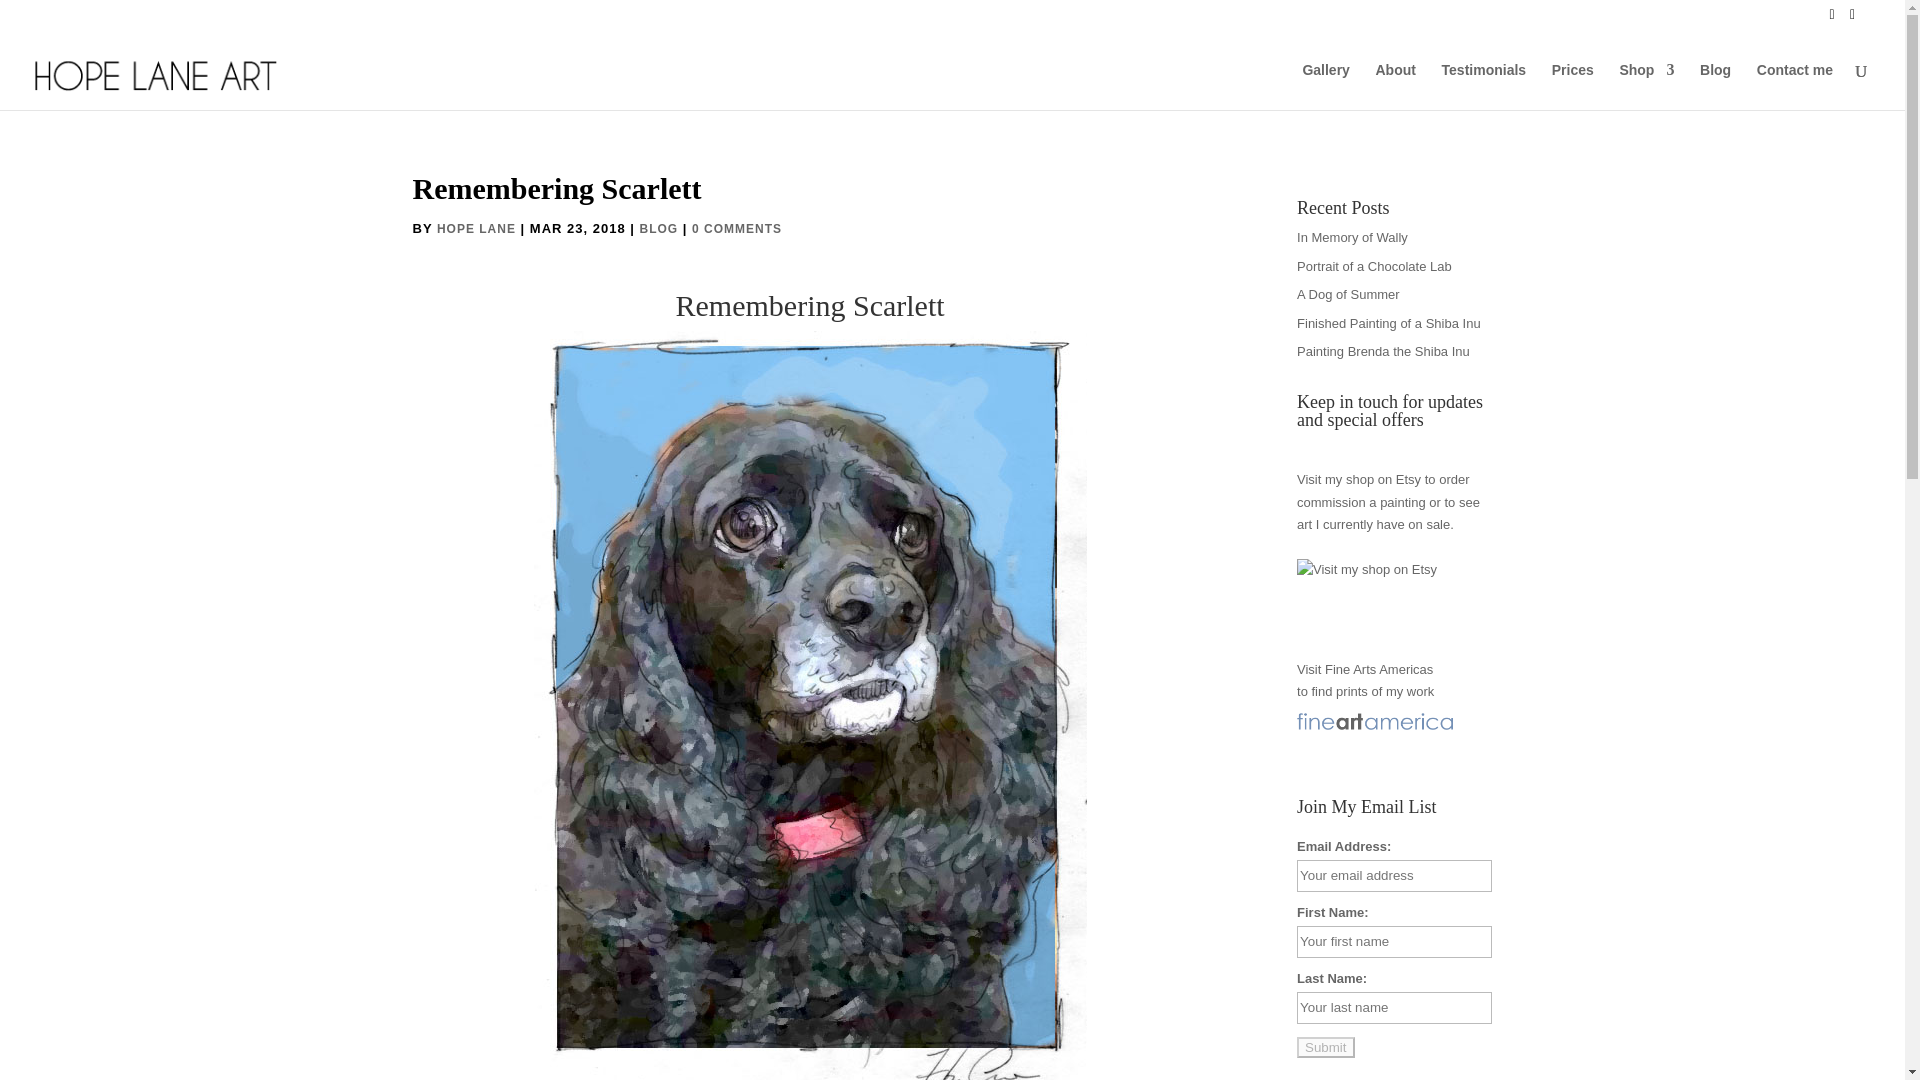 The image size is (1920, 1080). What do you see at coordinates (1388, 323) in the screenshot?
I see `Finished Painting of a Shiba Inu` at bounding box center [1388, 323].